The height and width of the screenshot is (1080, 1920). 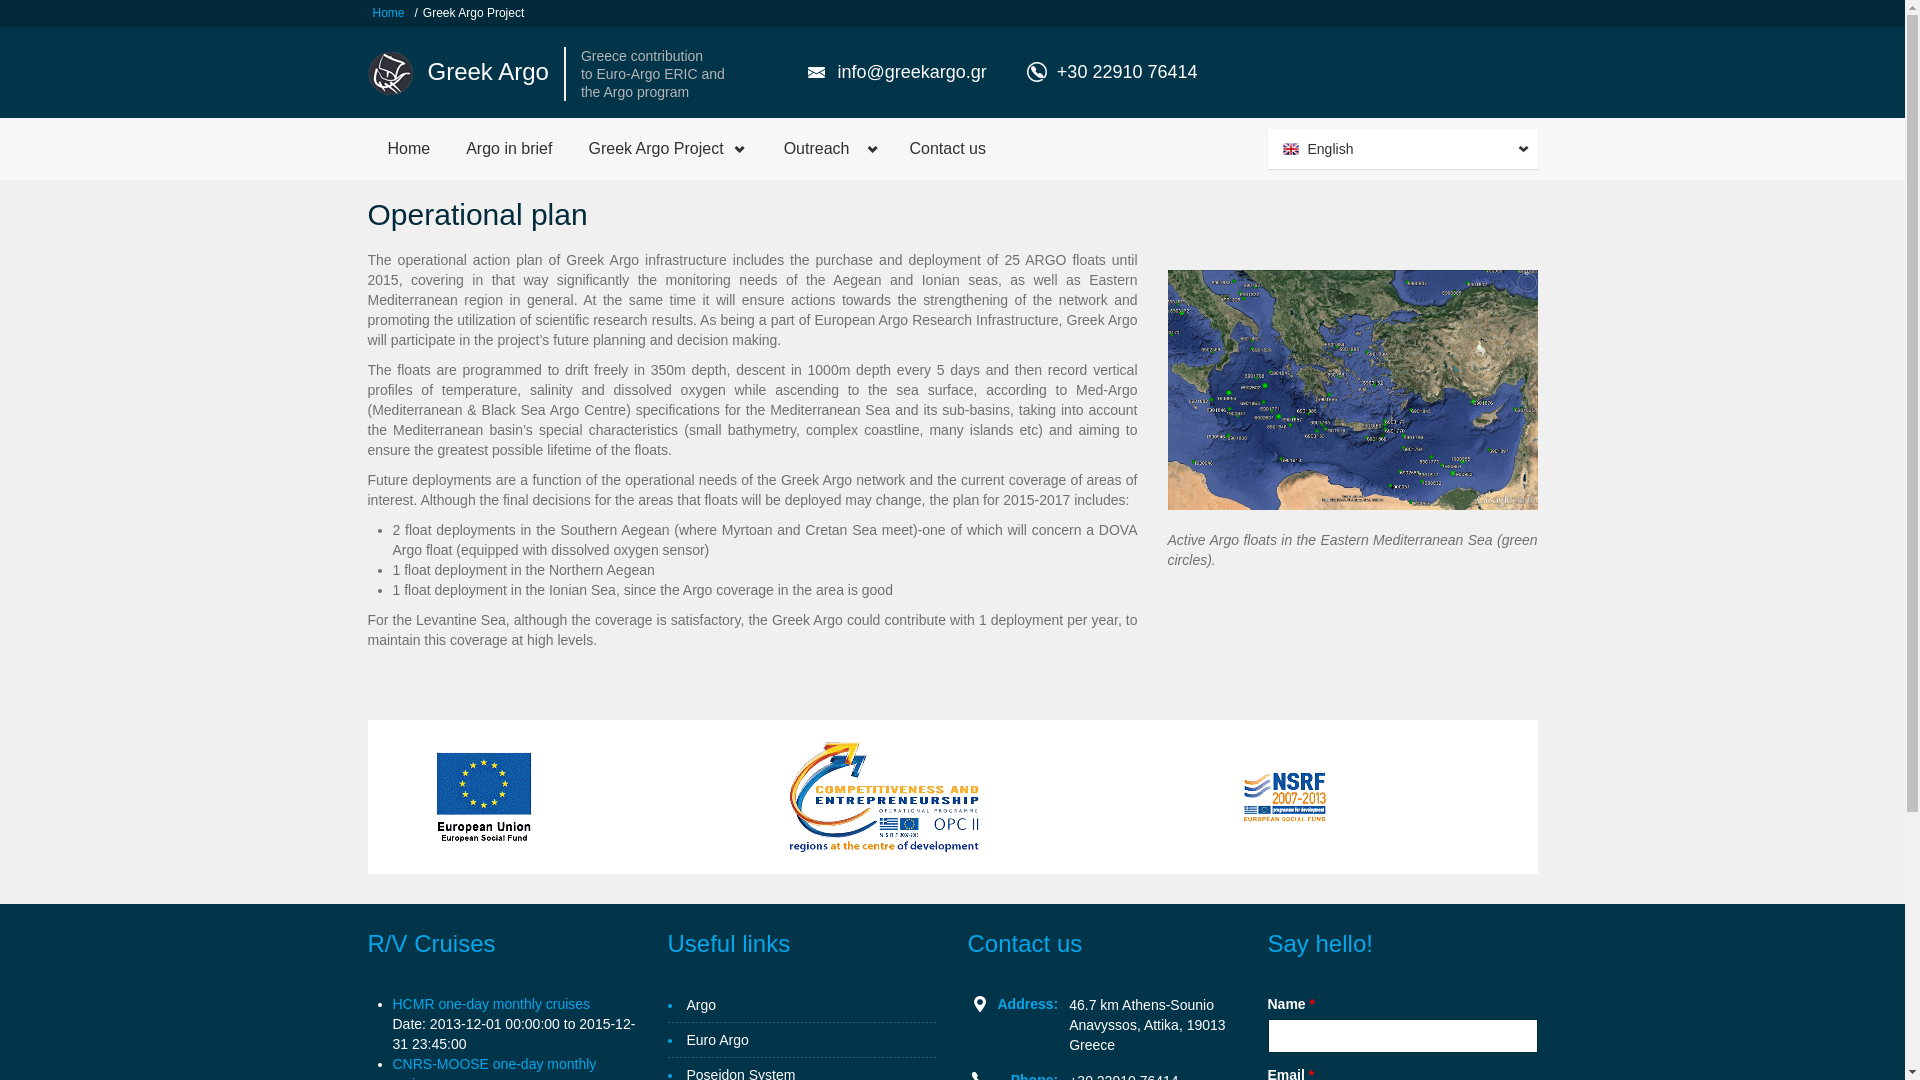 I want to click on Home, so click(x=408, y=148).